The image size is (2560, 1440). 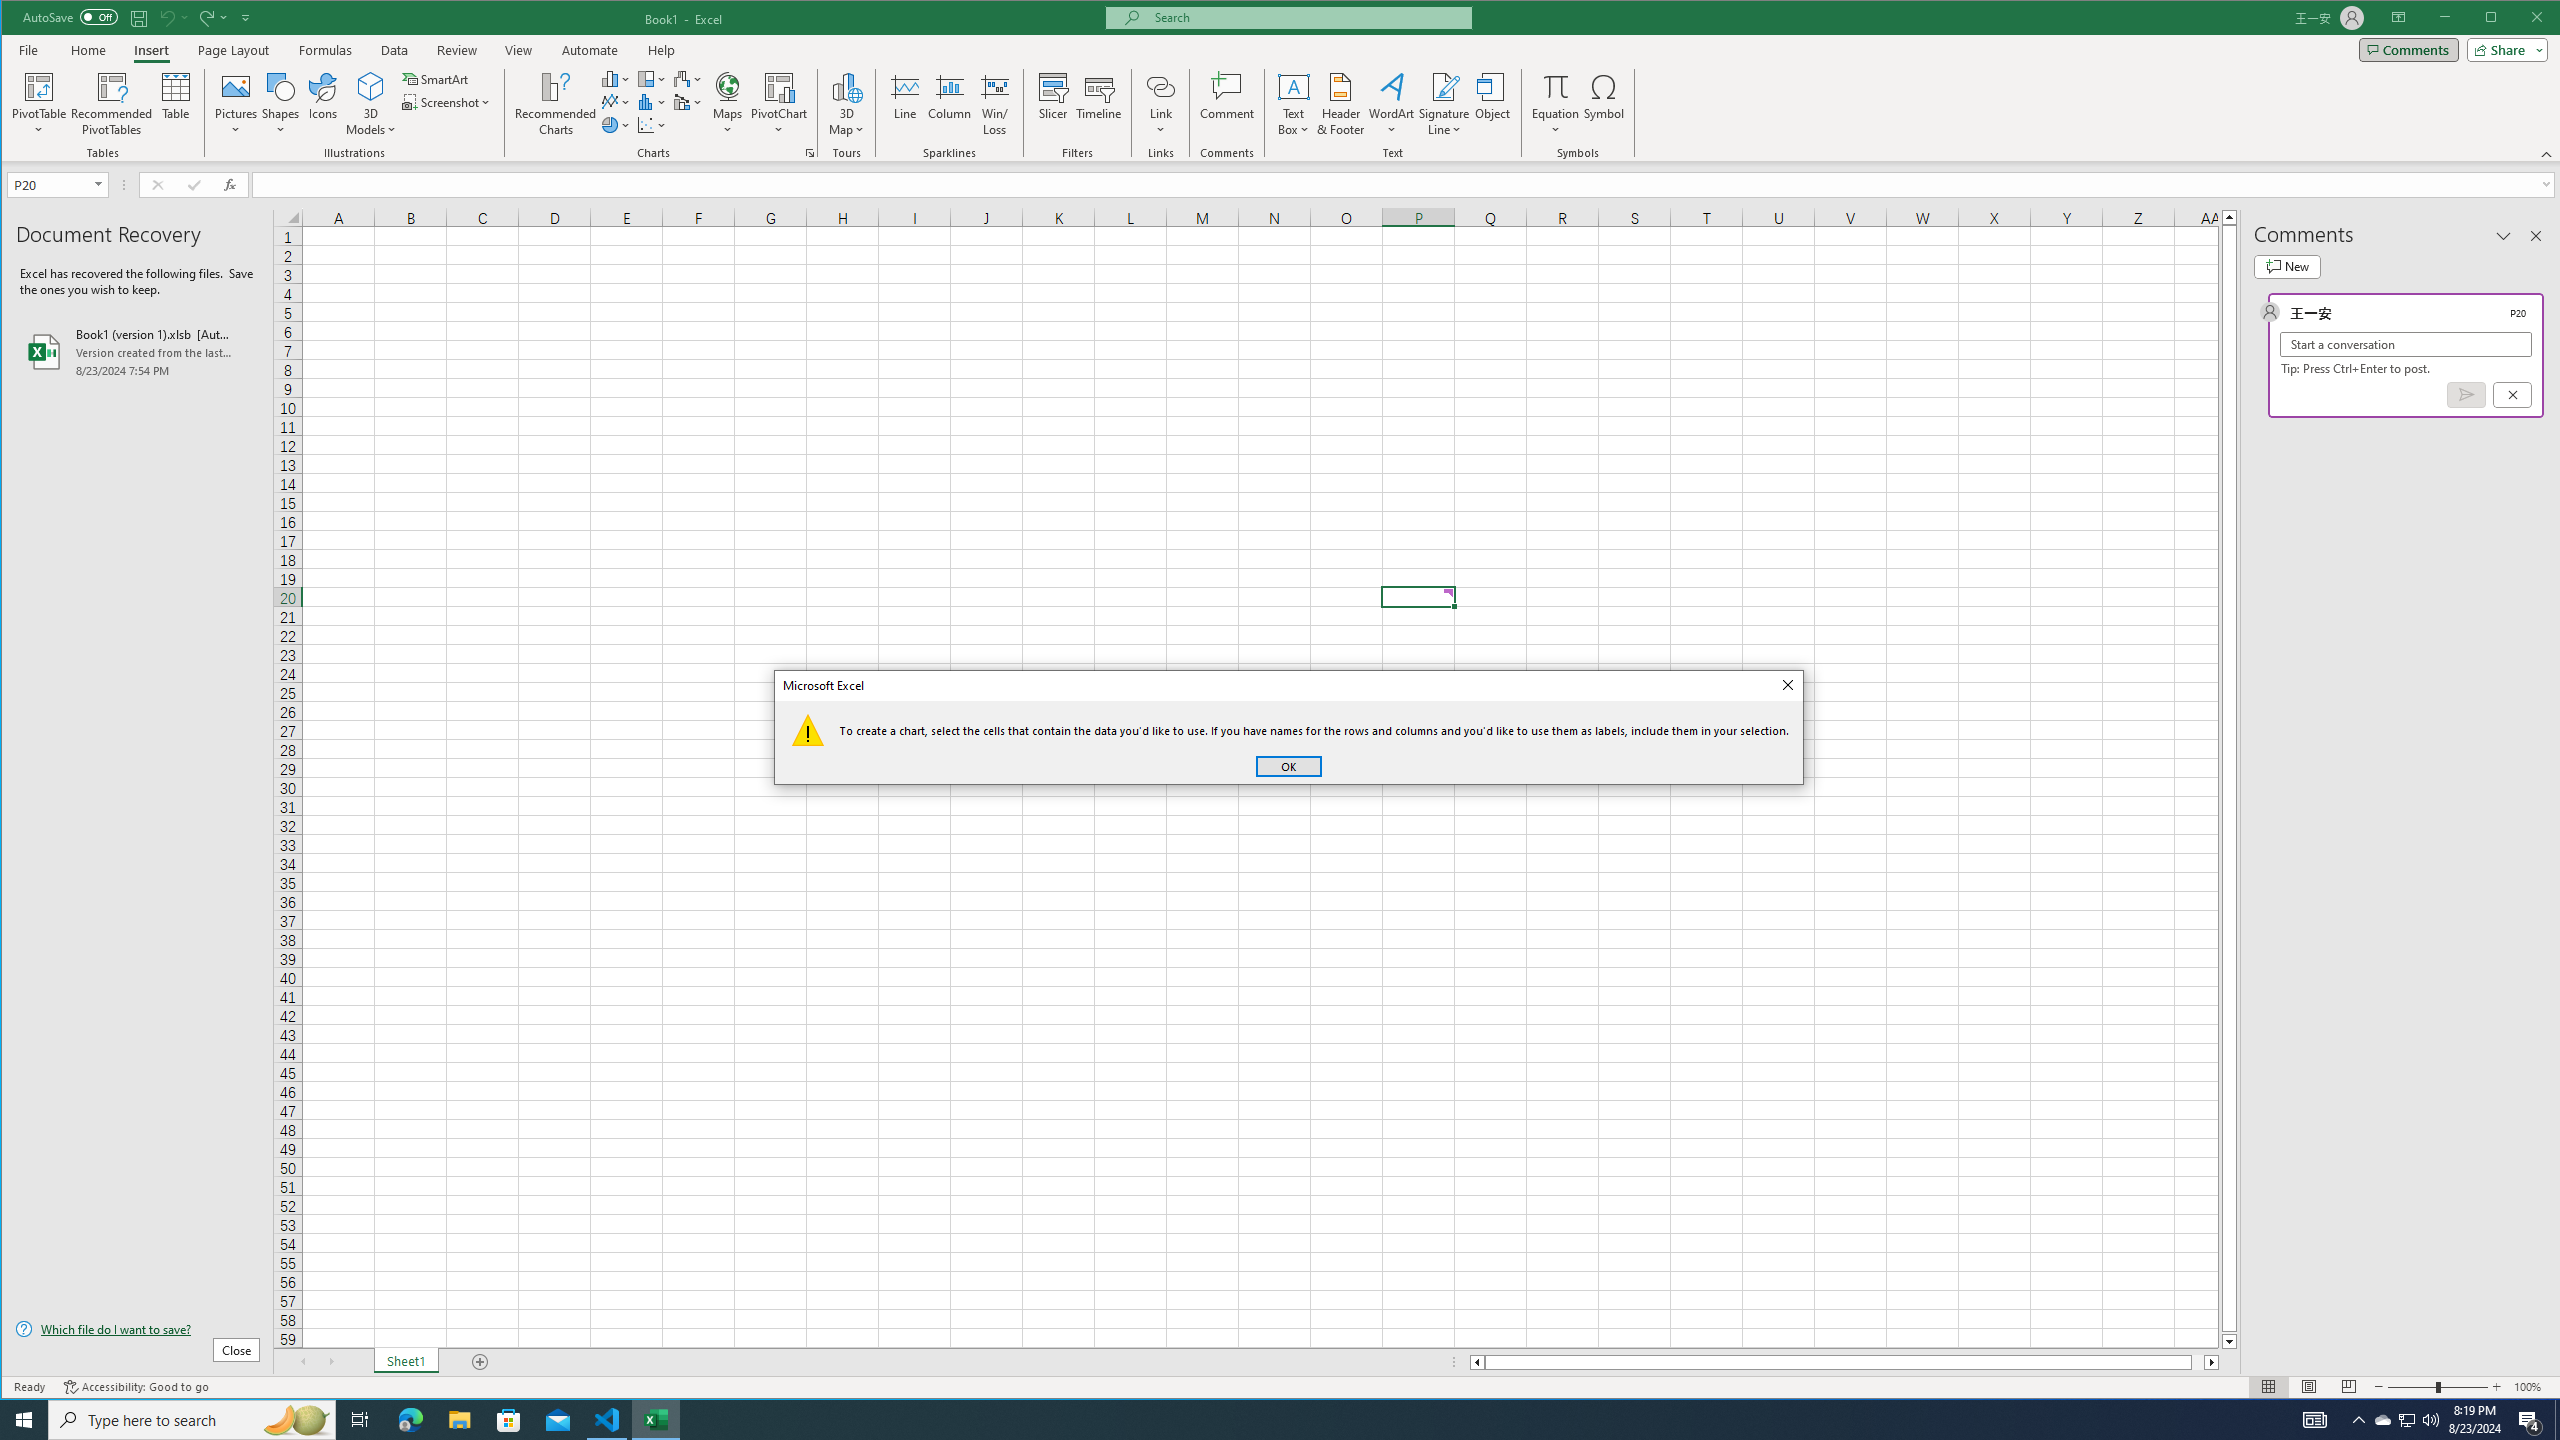 I want to click on Insert Line or Area Chart, so click(x=616, y=102).